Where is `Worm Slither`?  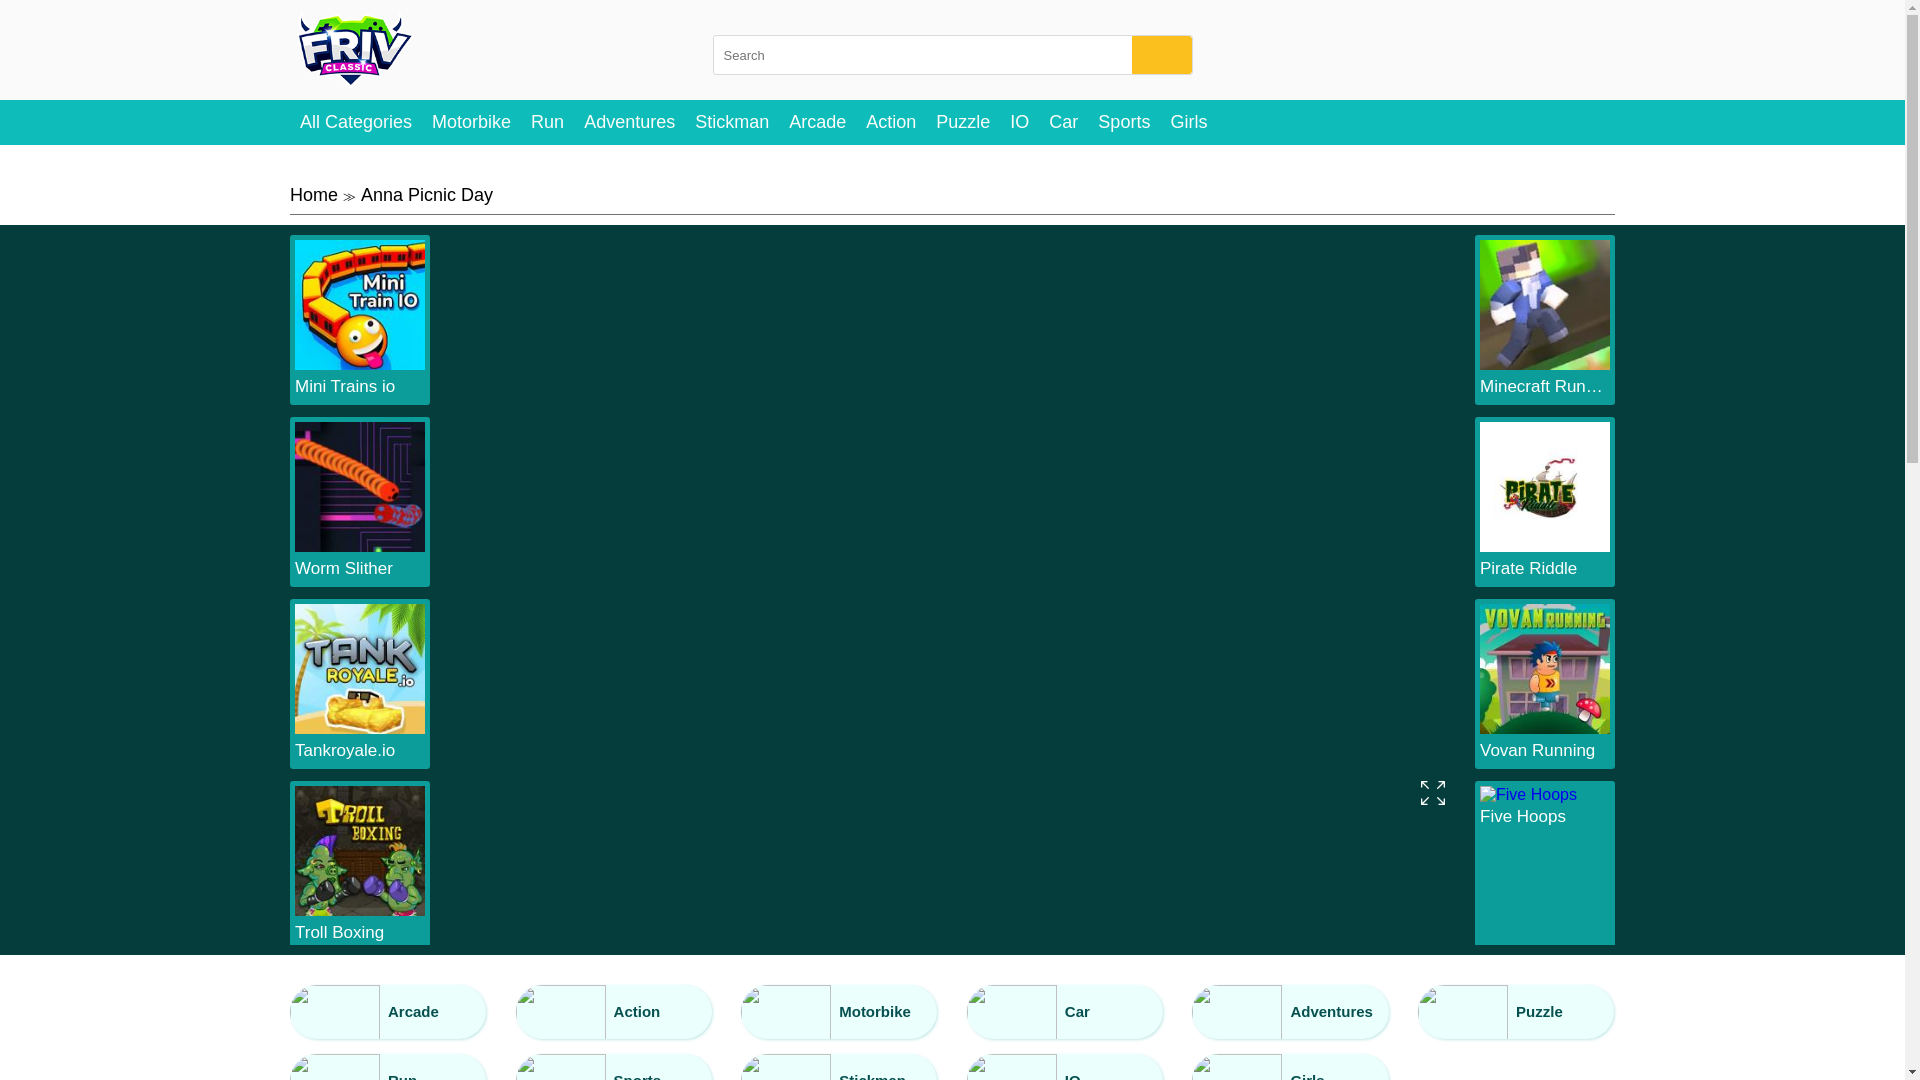
Worm Slither is located at coordinates (360, 546).